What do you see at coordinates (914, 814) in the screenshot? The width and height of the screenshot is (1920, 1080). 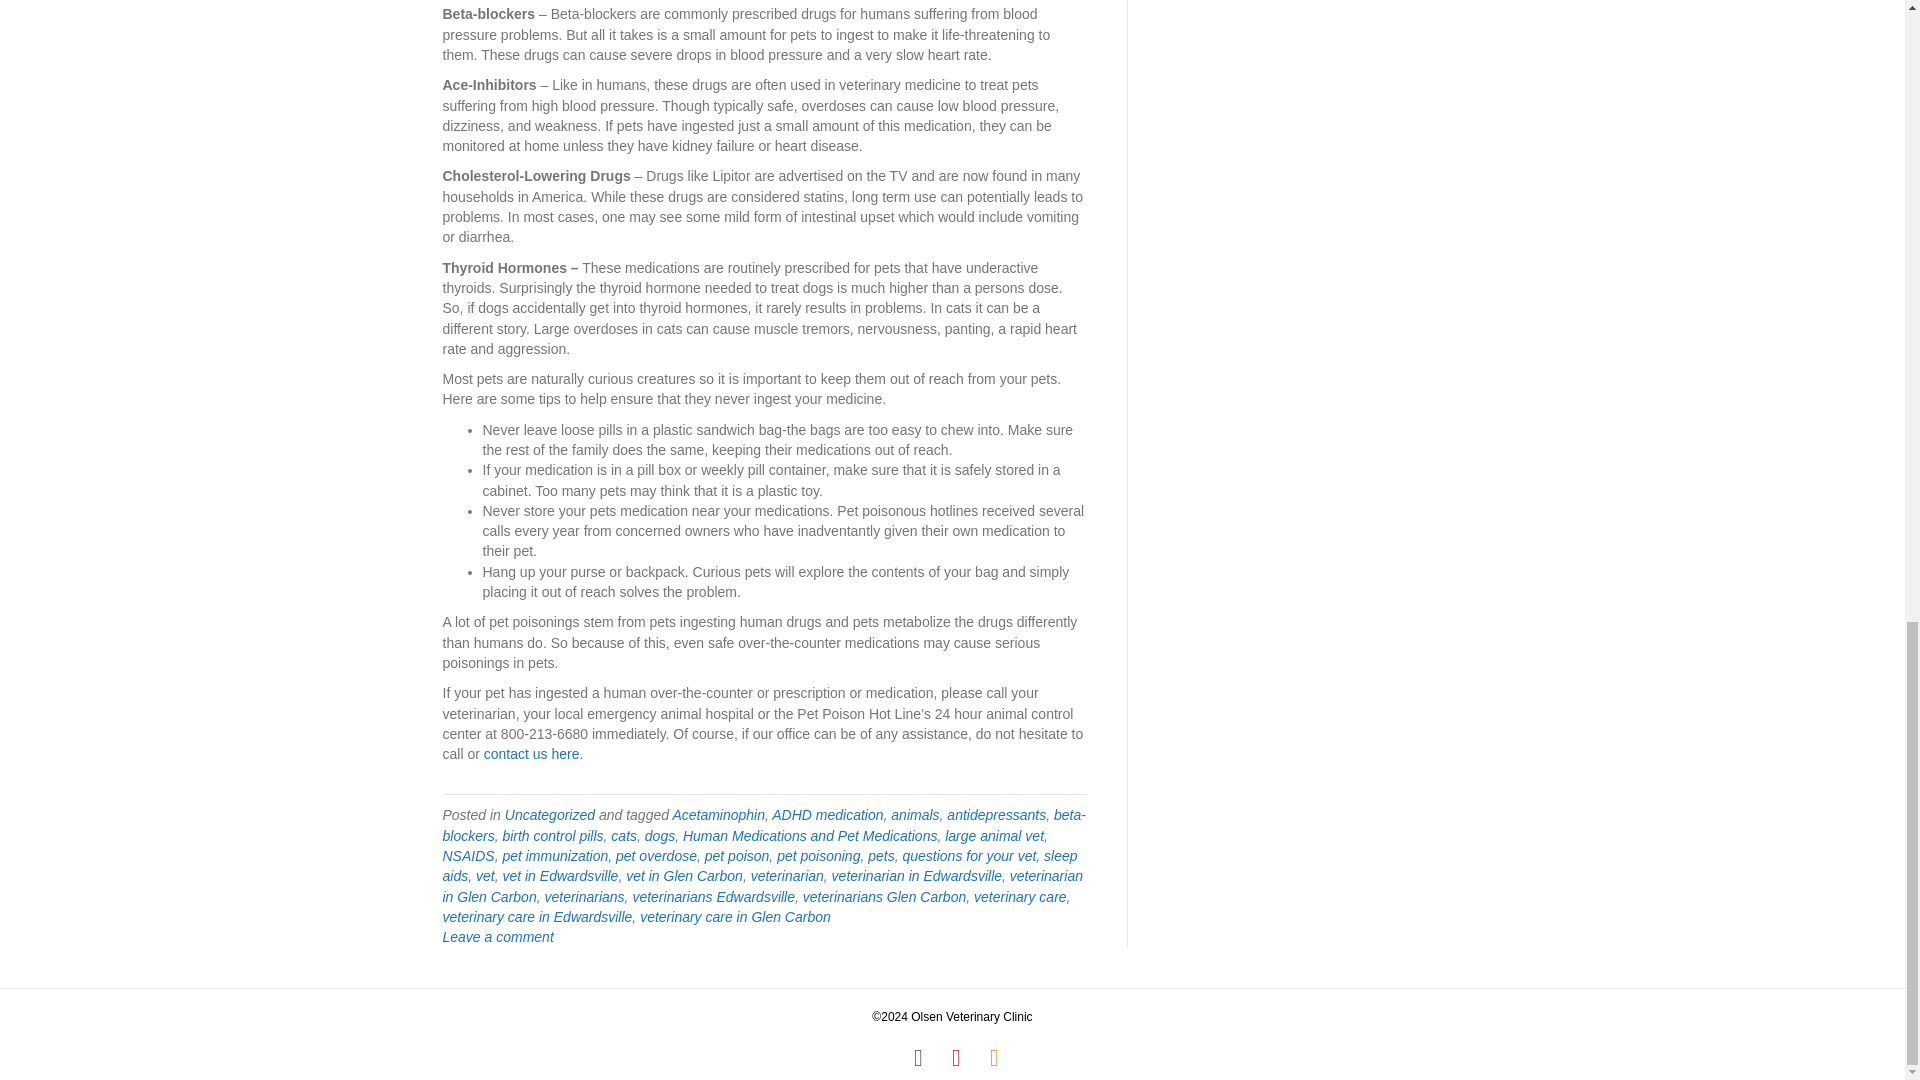 I see `animals` at bounding box center [914, 814].